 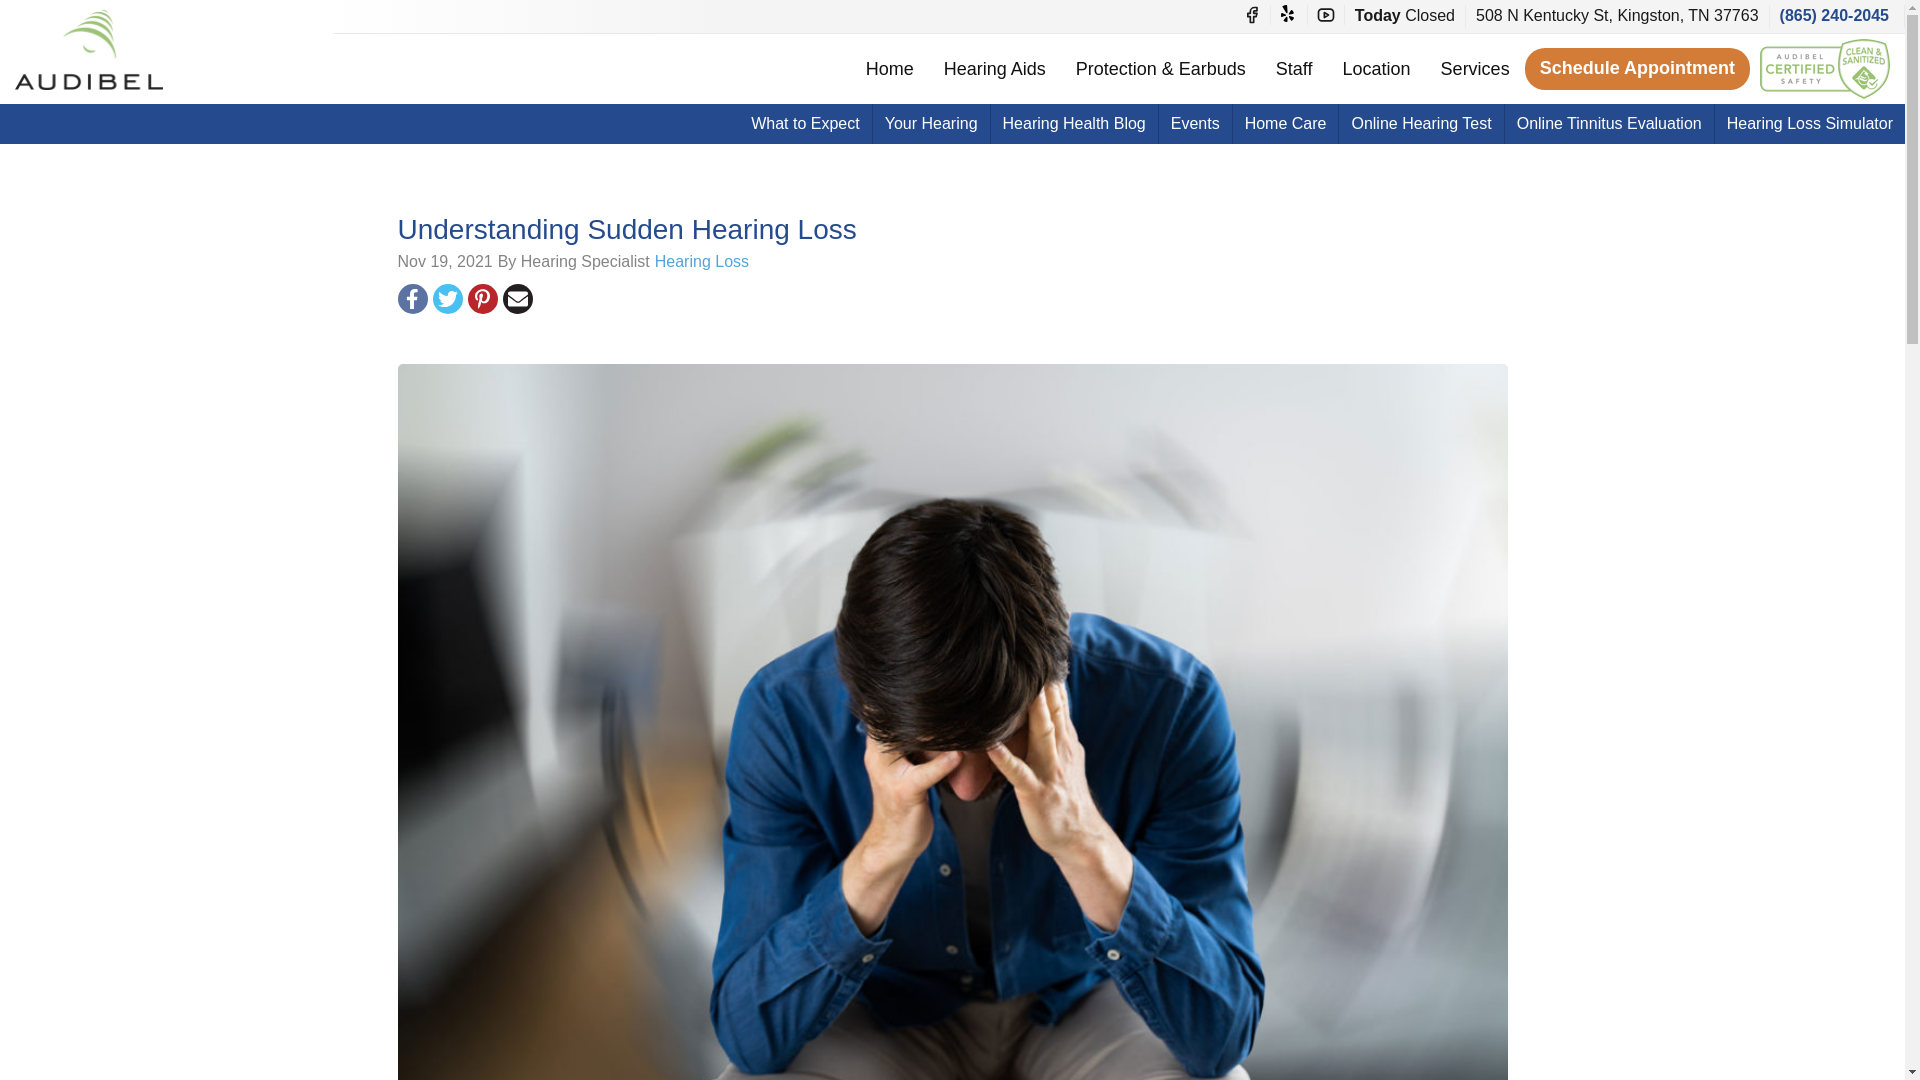 I want to click on Audibel Hearing Center Youtube, so click(x=1326, y=14).